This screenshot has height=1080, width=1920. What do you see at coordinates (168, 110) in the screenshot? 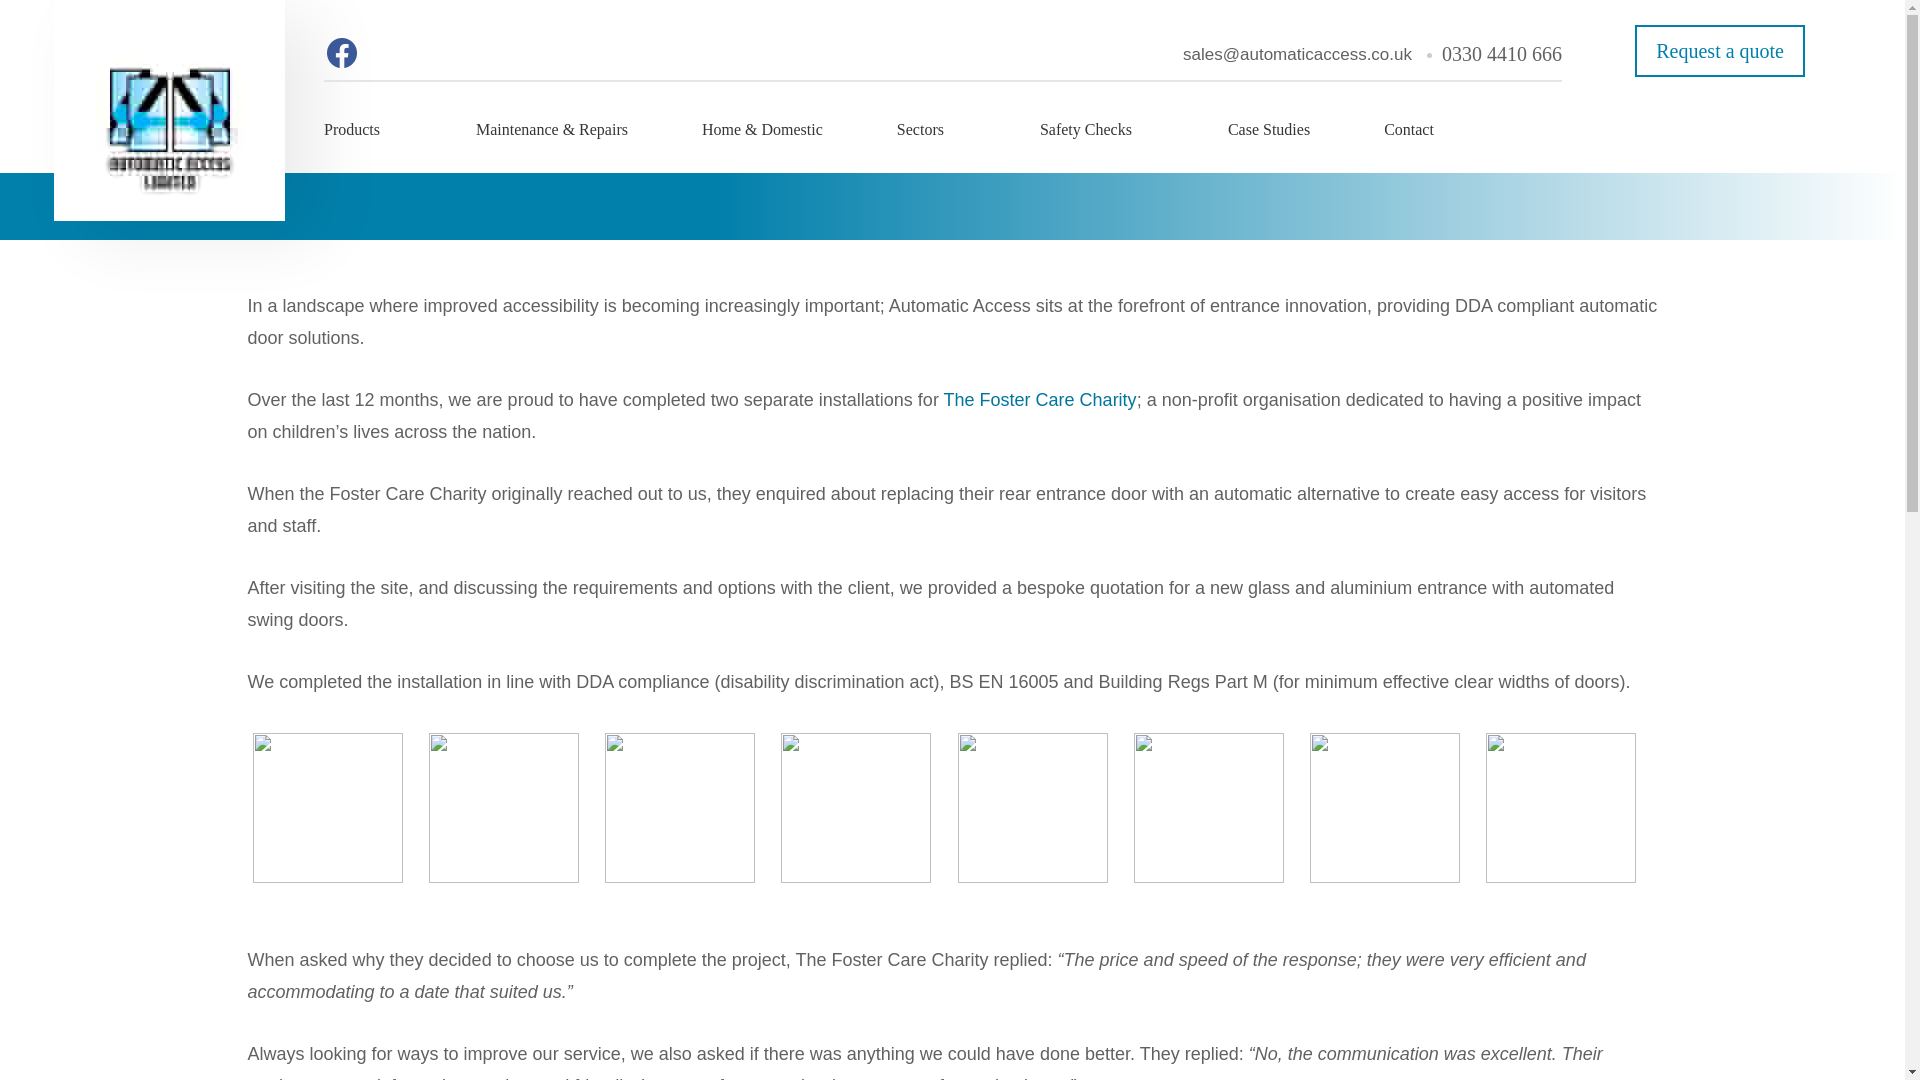
I see `Automatic Access Limited` at bounding box center [168, 110].